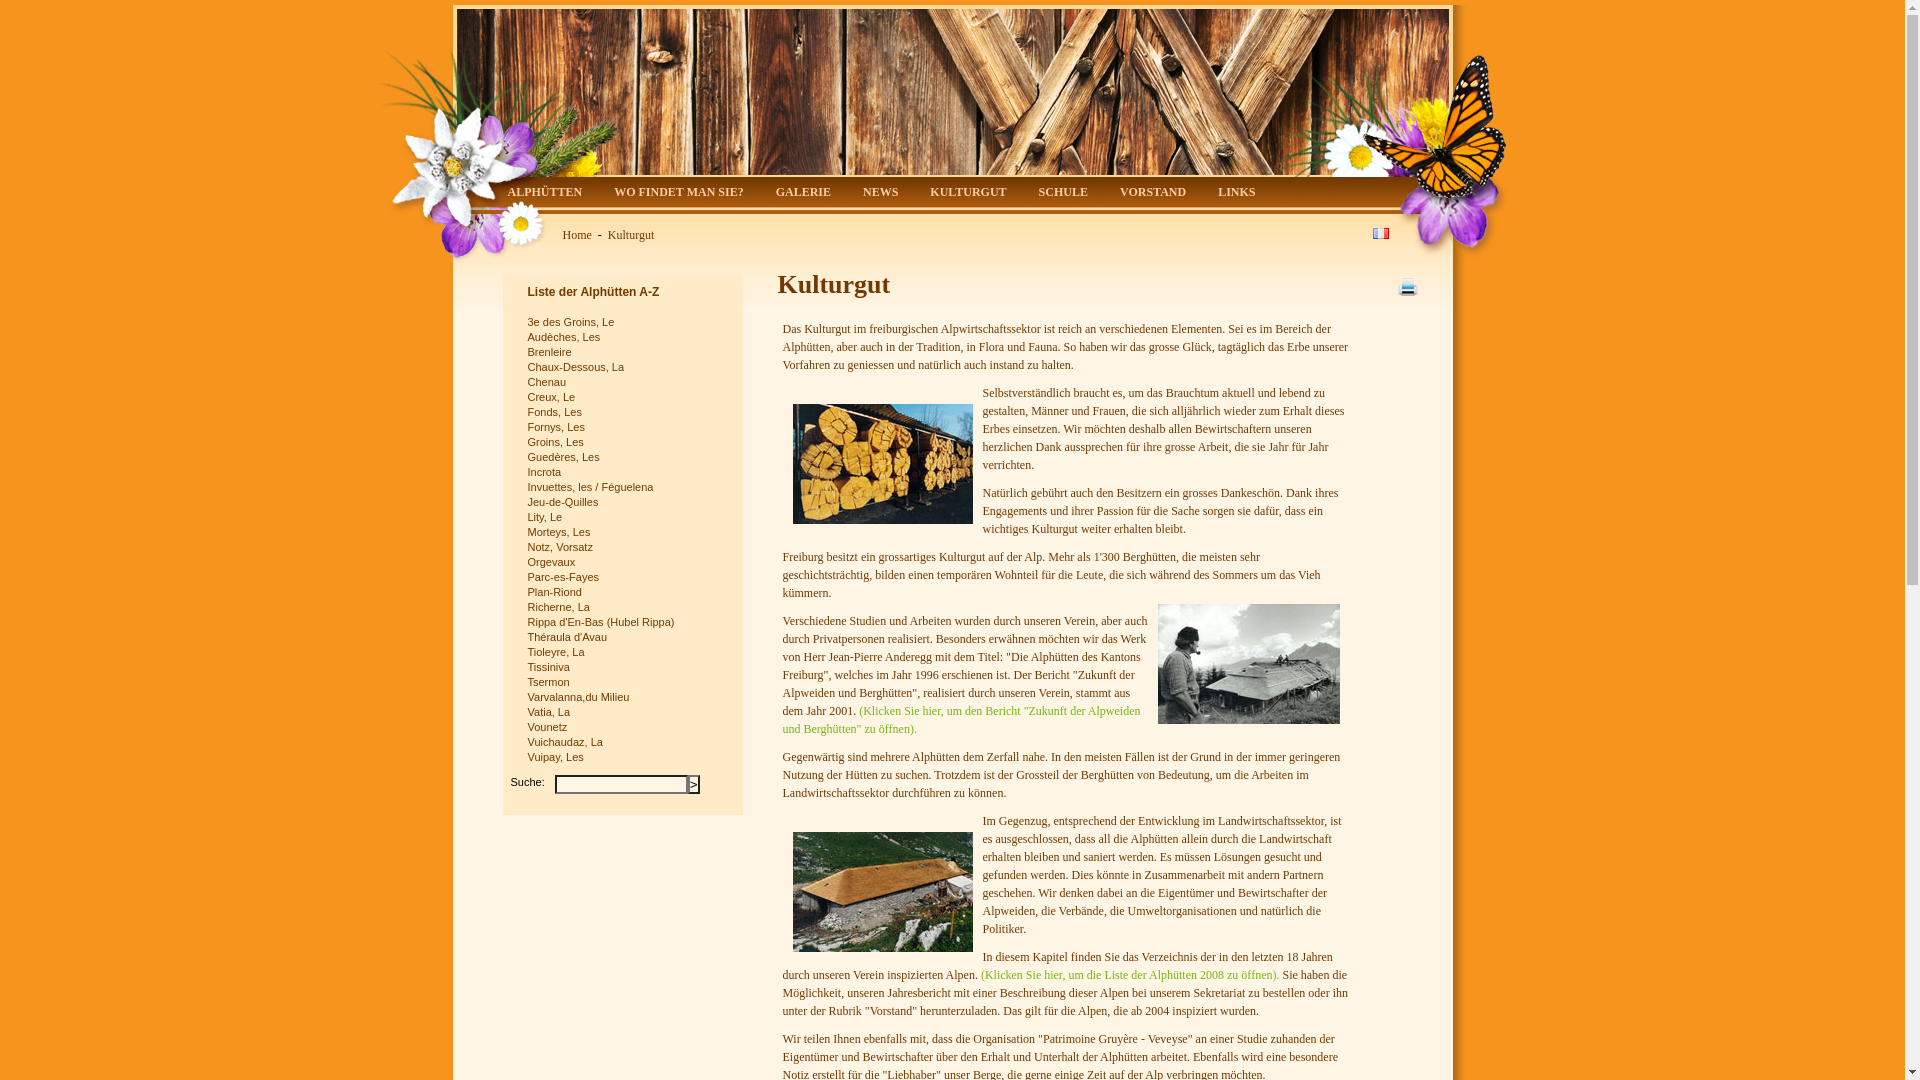 This screenshot has height=1080, width=1920. What do you see at coordinates (626, 578) in the screenshot?
I see `Parc-es-Fayes` at bounding box center [626, 578].